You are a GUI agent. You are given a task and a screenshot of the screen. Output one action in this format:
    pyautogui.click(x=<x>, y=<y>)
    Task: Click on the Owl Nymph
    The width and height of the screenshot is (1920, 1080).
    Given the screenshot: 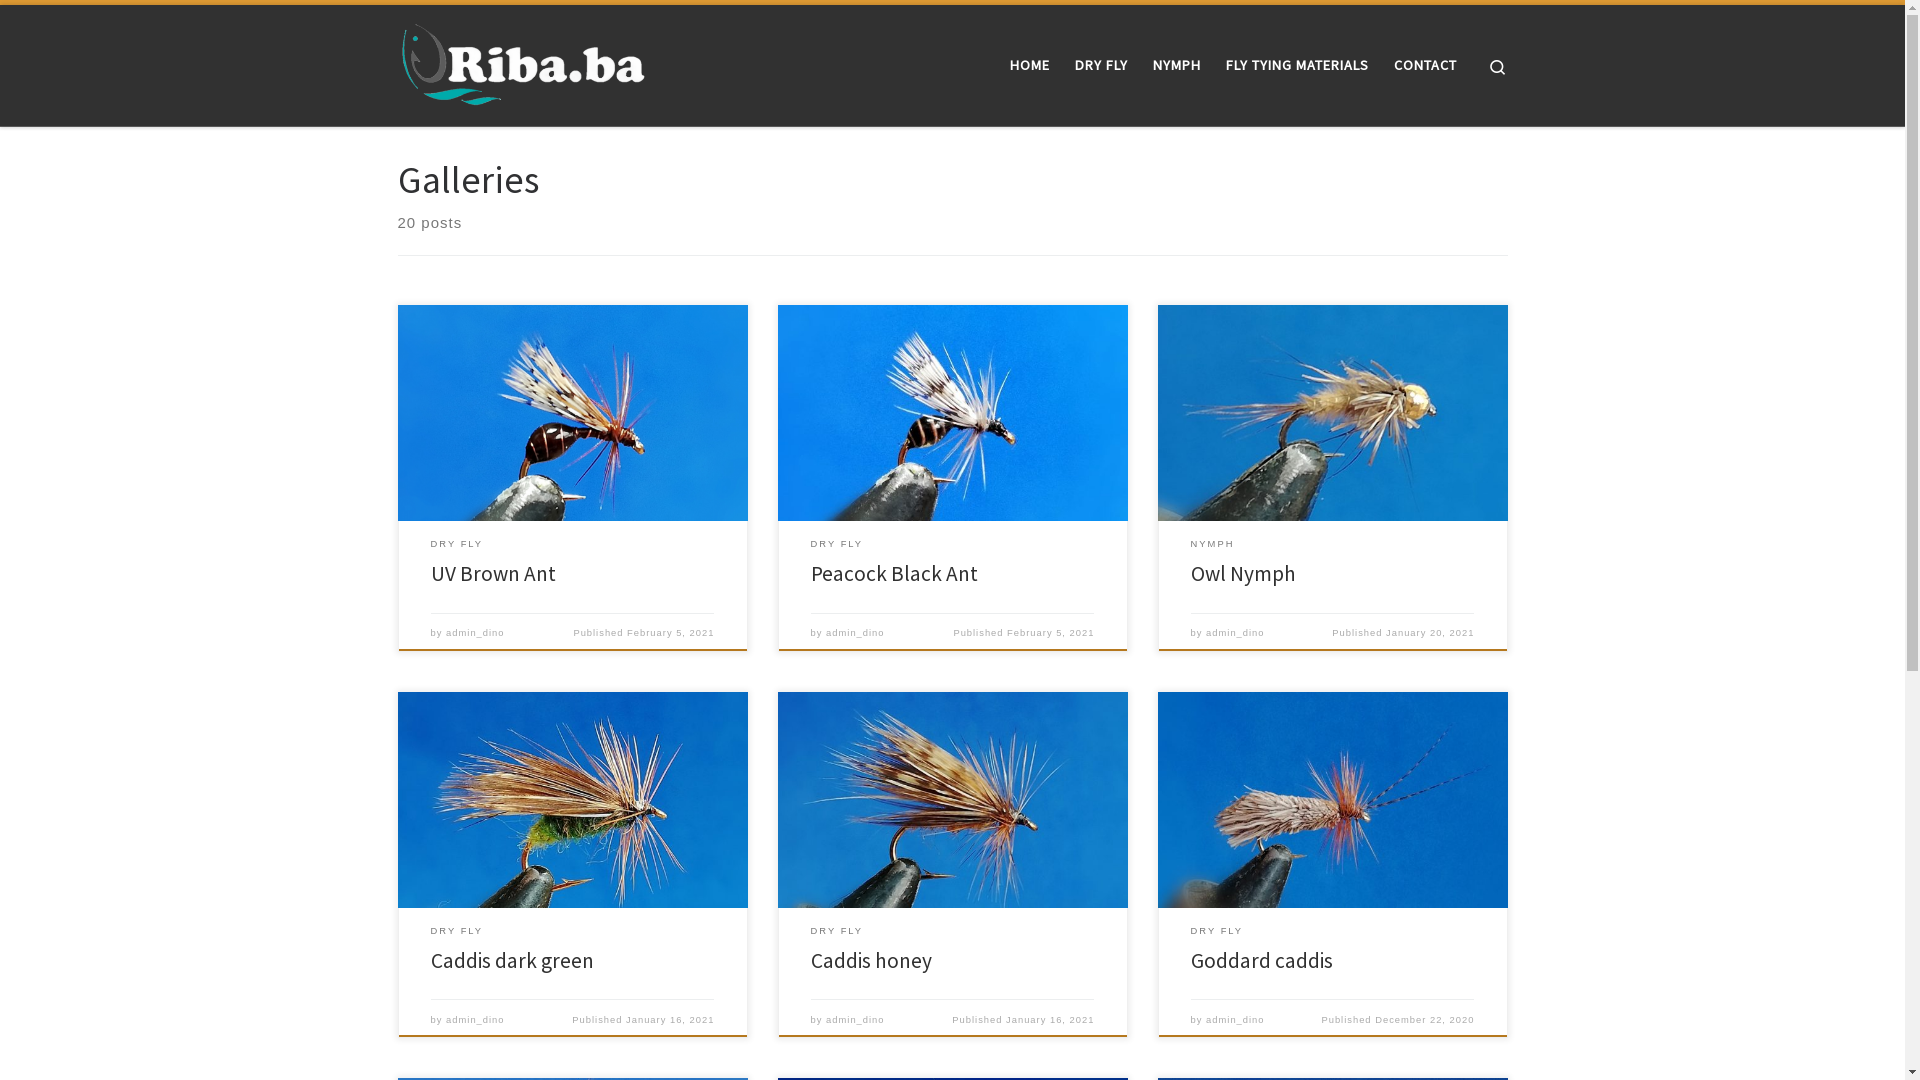 What is the action you would take?
    pyautogui.click(x=1244, y=574)
    